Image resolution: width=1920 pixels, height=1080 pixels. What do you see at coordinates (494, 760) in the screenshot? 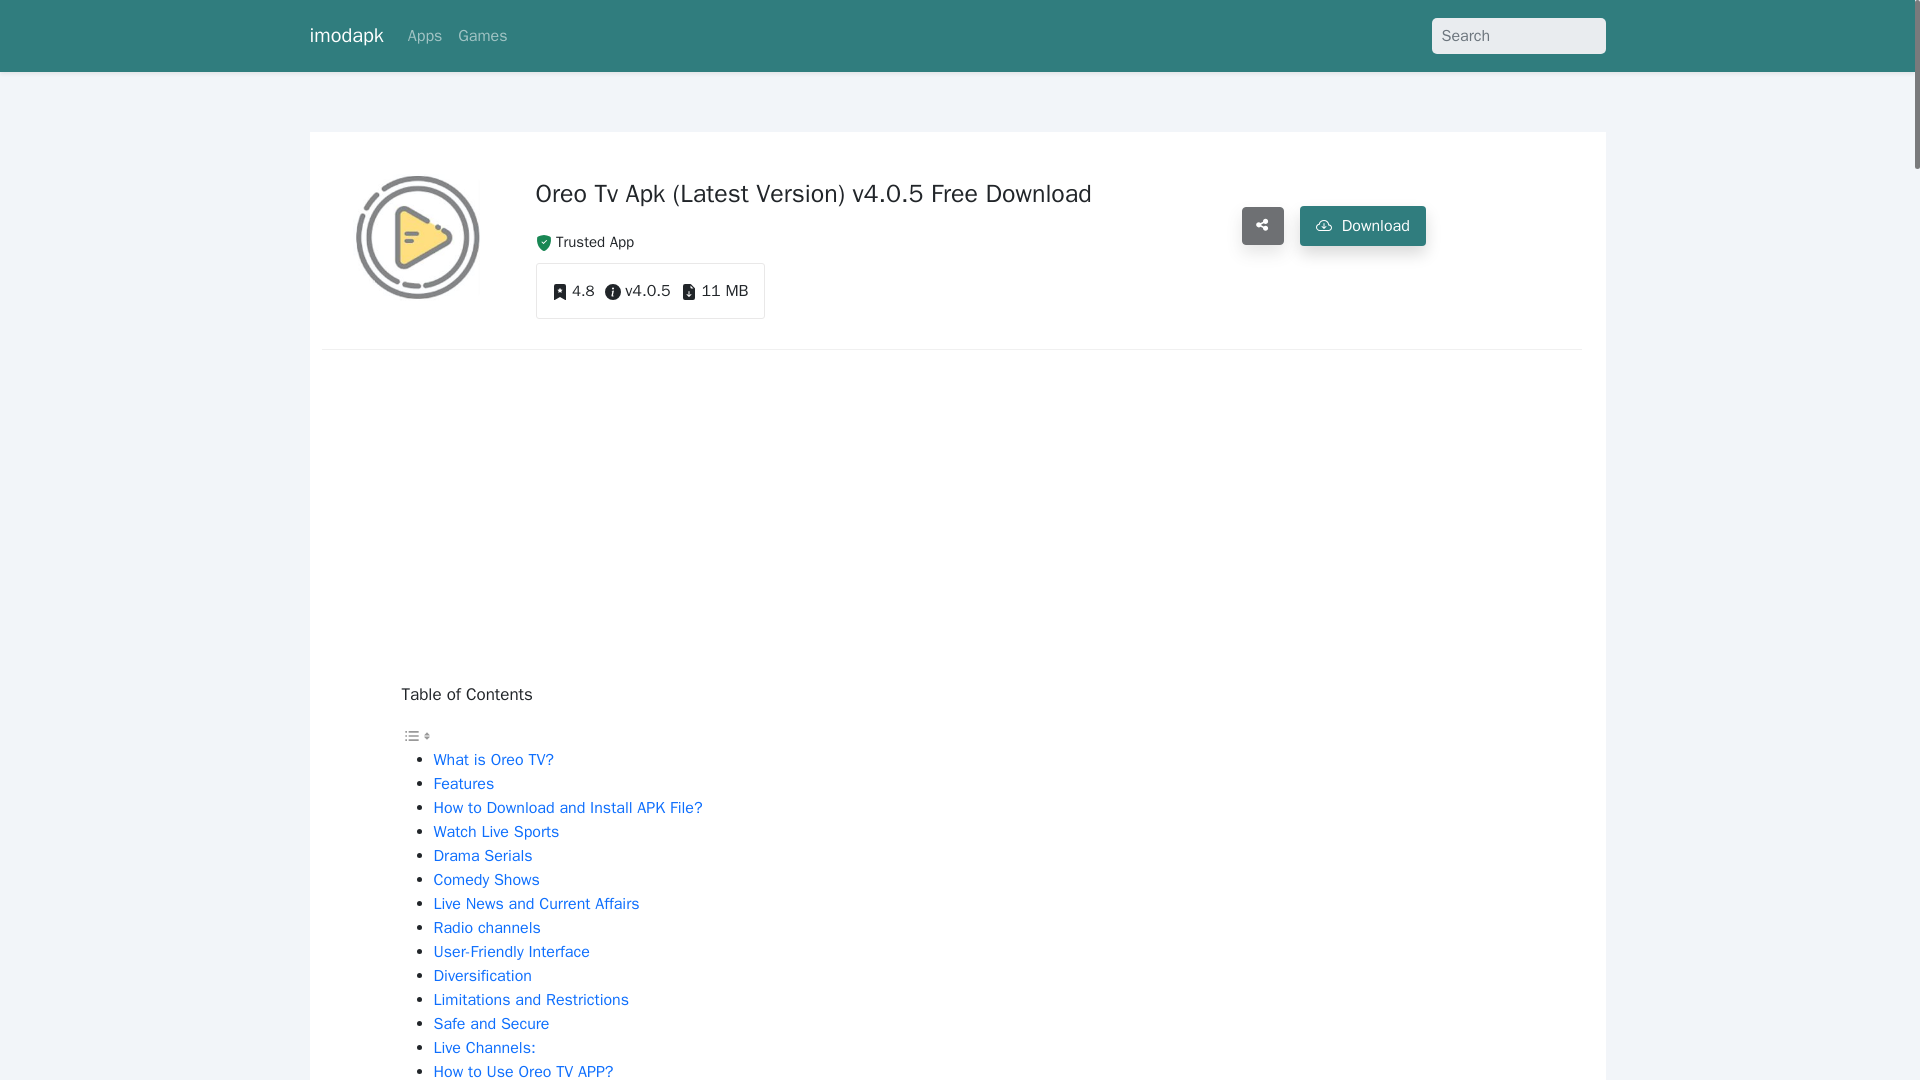
I see `What is Oreo TV?` at bounding box center [494, 760].